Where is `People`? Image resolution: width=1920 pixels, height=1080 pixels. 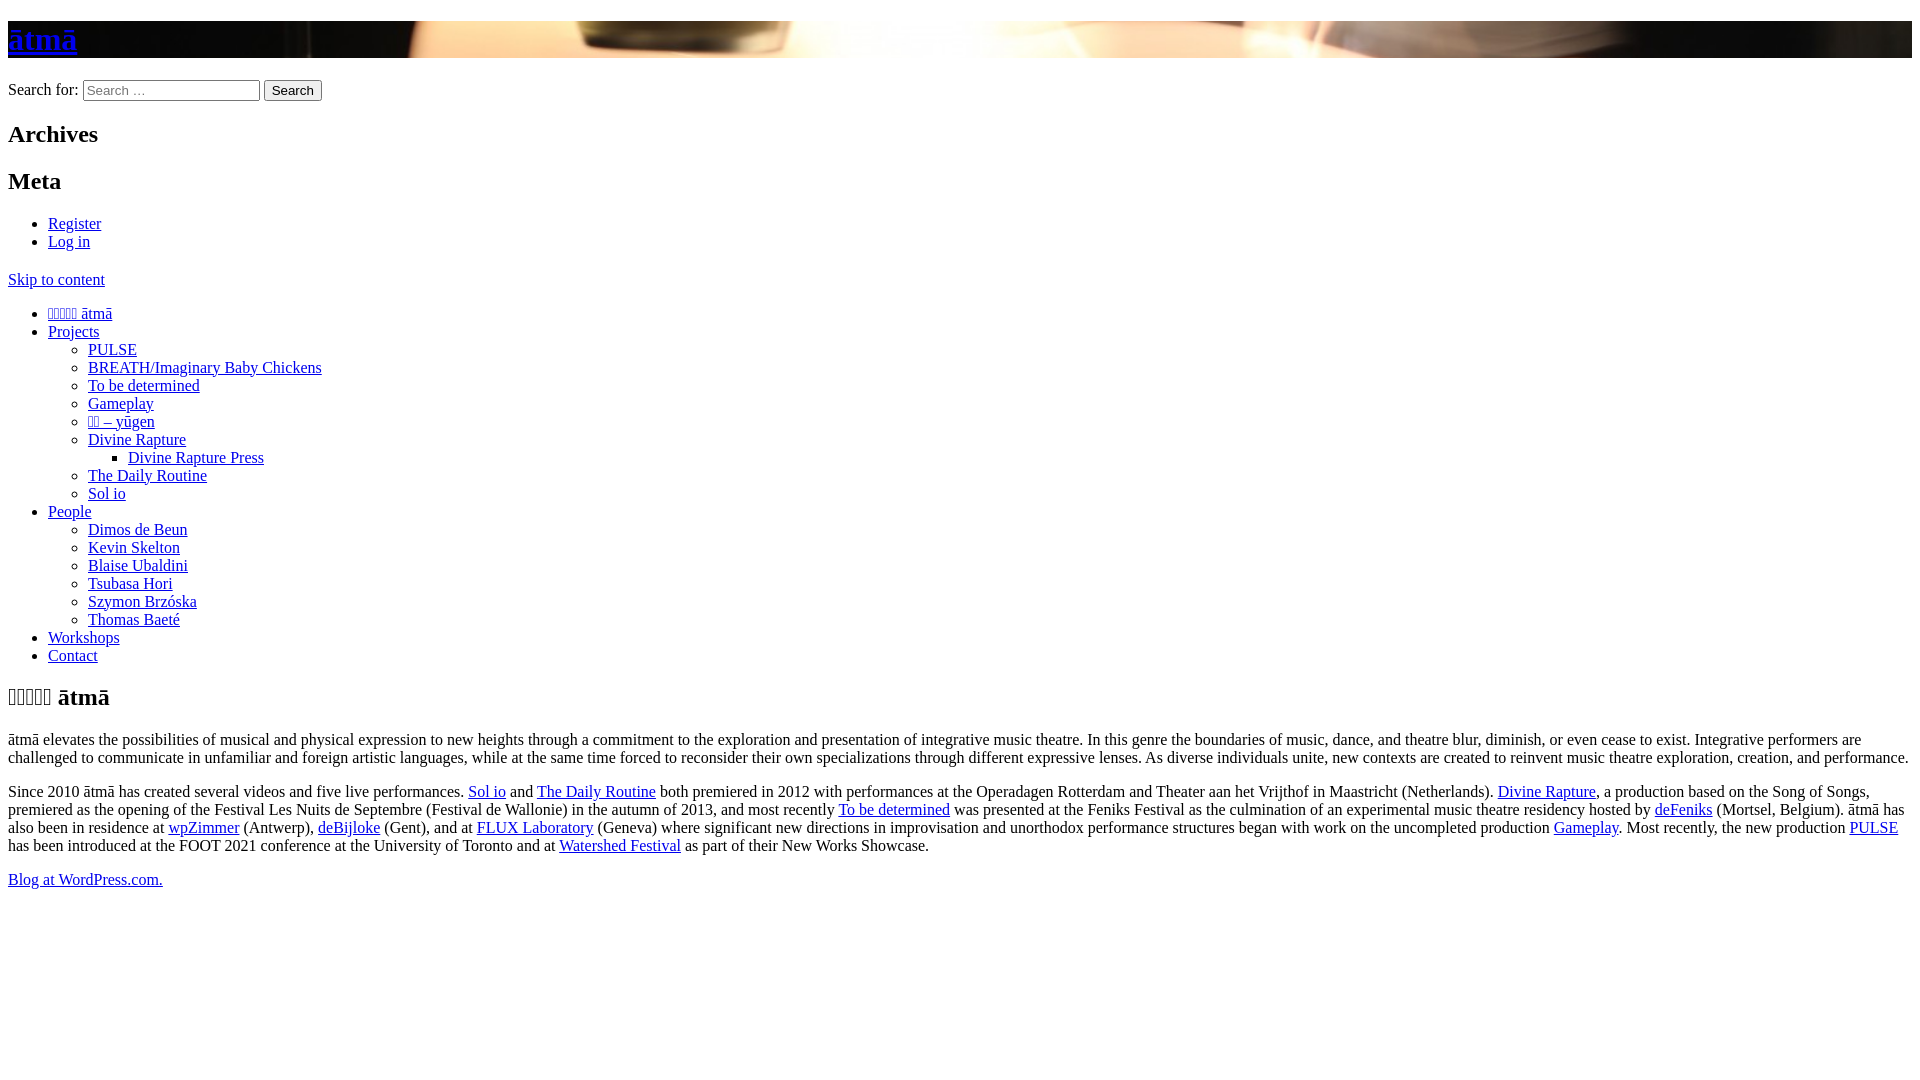
People is located at coordinates (70, 510).